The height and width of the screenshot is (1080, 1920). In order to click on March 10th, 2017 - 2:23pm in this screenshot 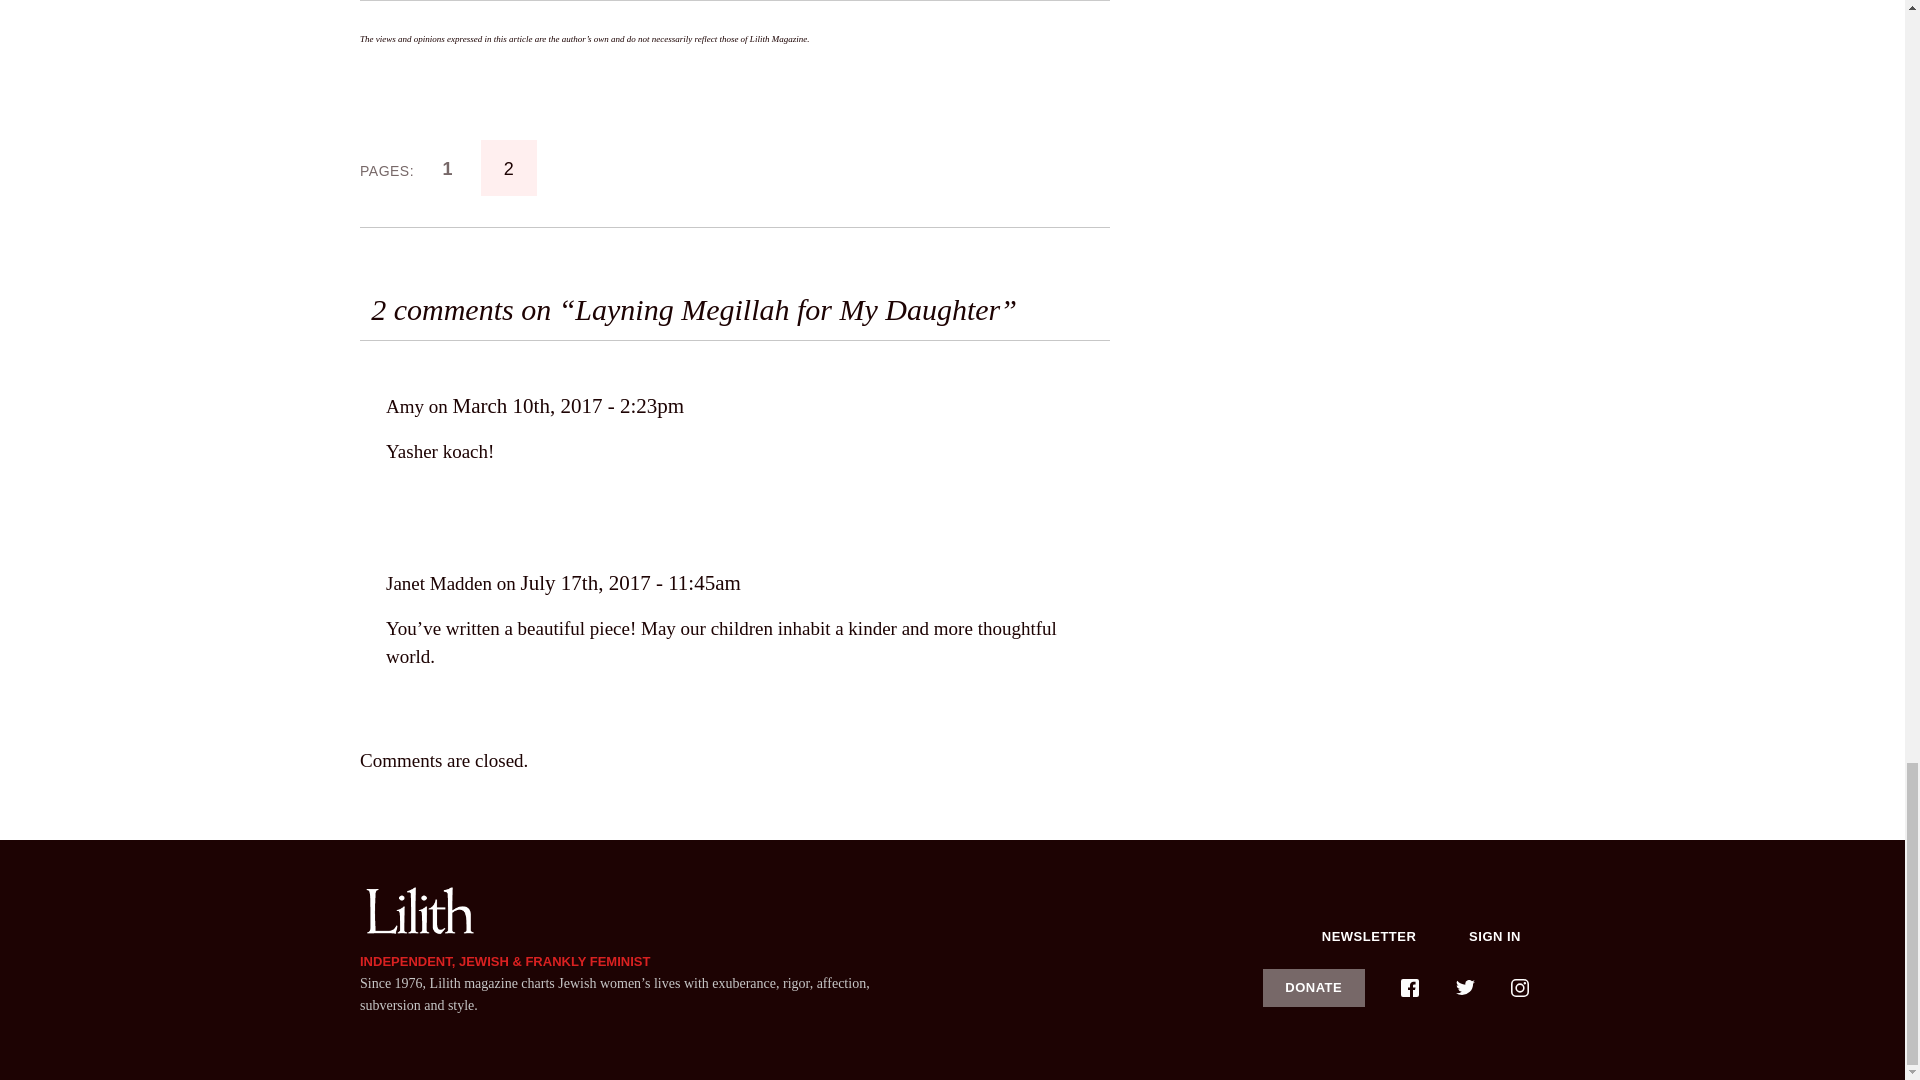, I will do `click(567, 406)`.